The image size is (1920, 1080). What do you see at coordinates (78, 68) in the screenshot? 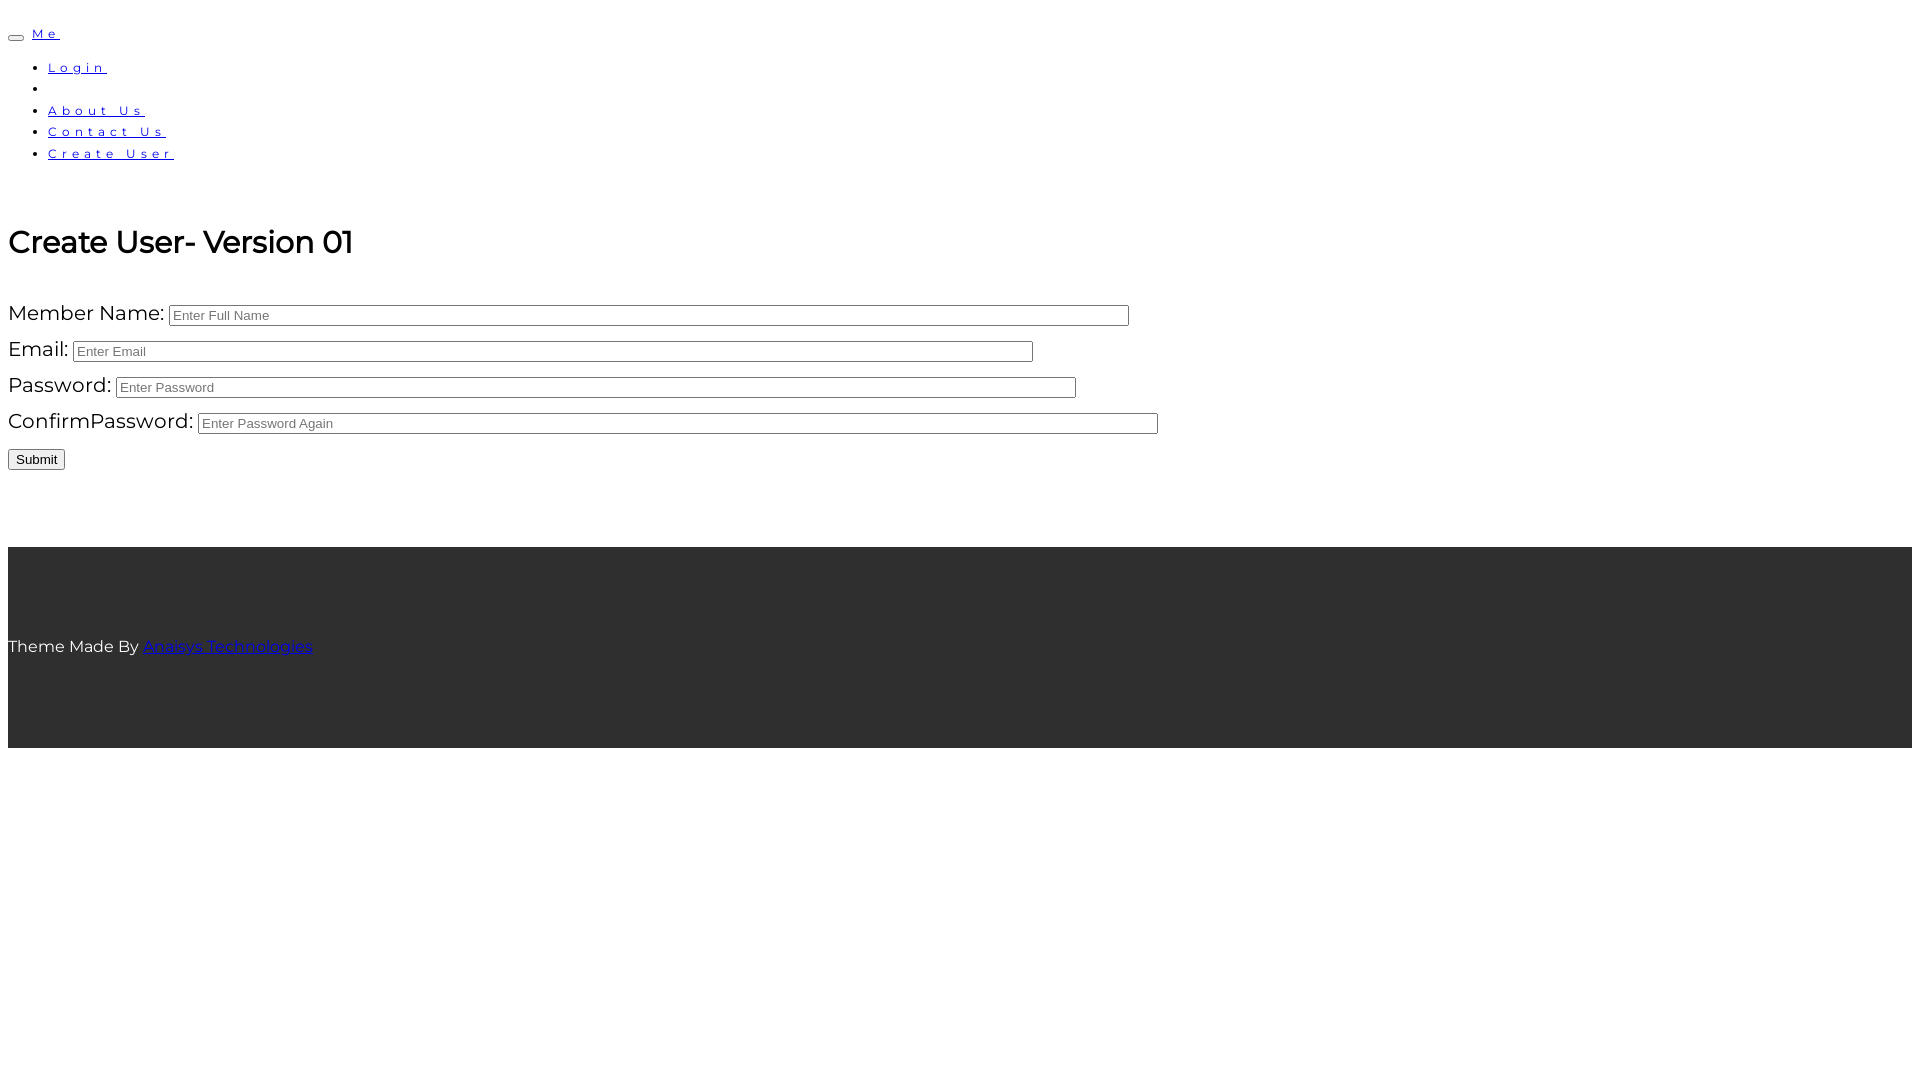
I see `Login` at bounding box center [78, 68].